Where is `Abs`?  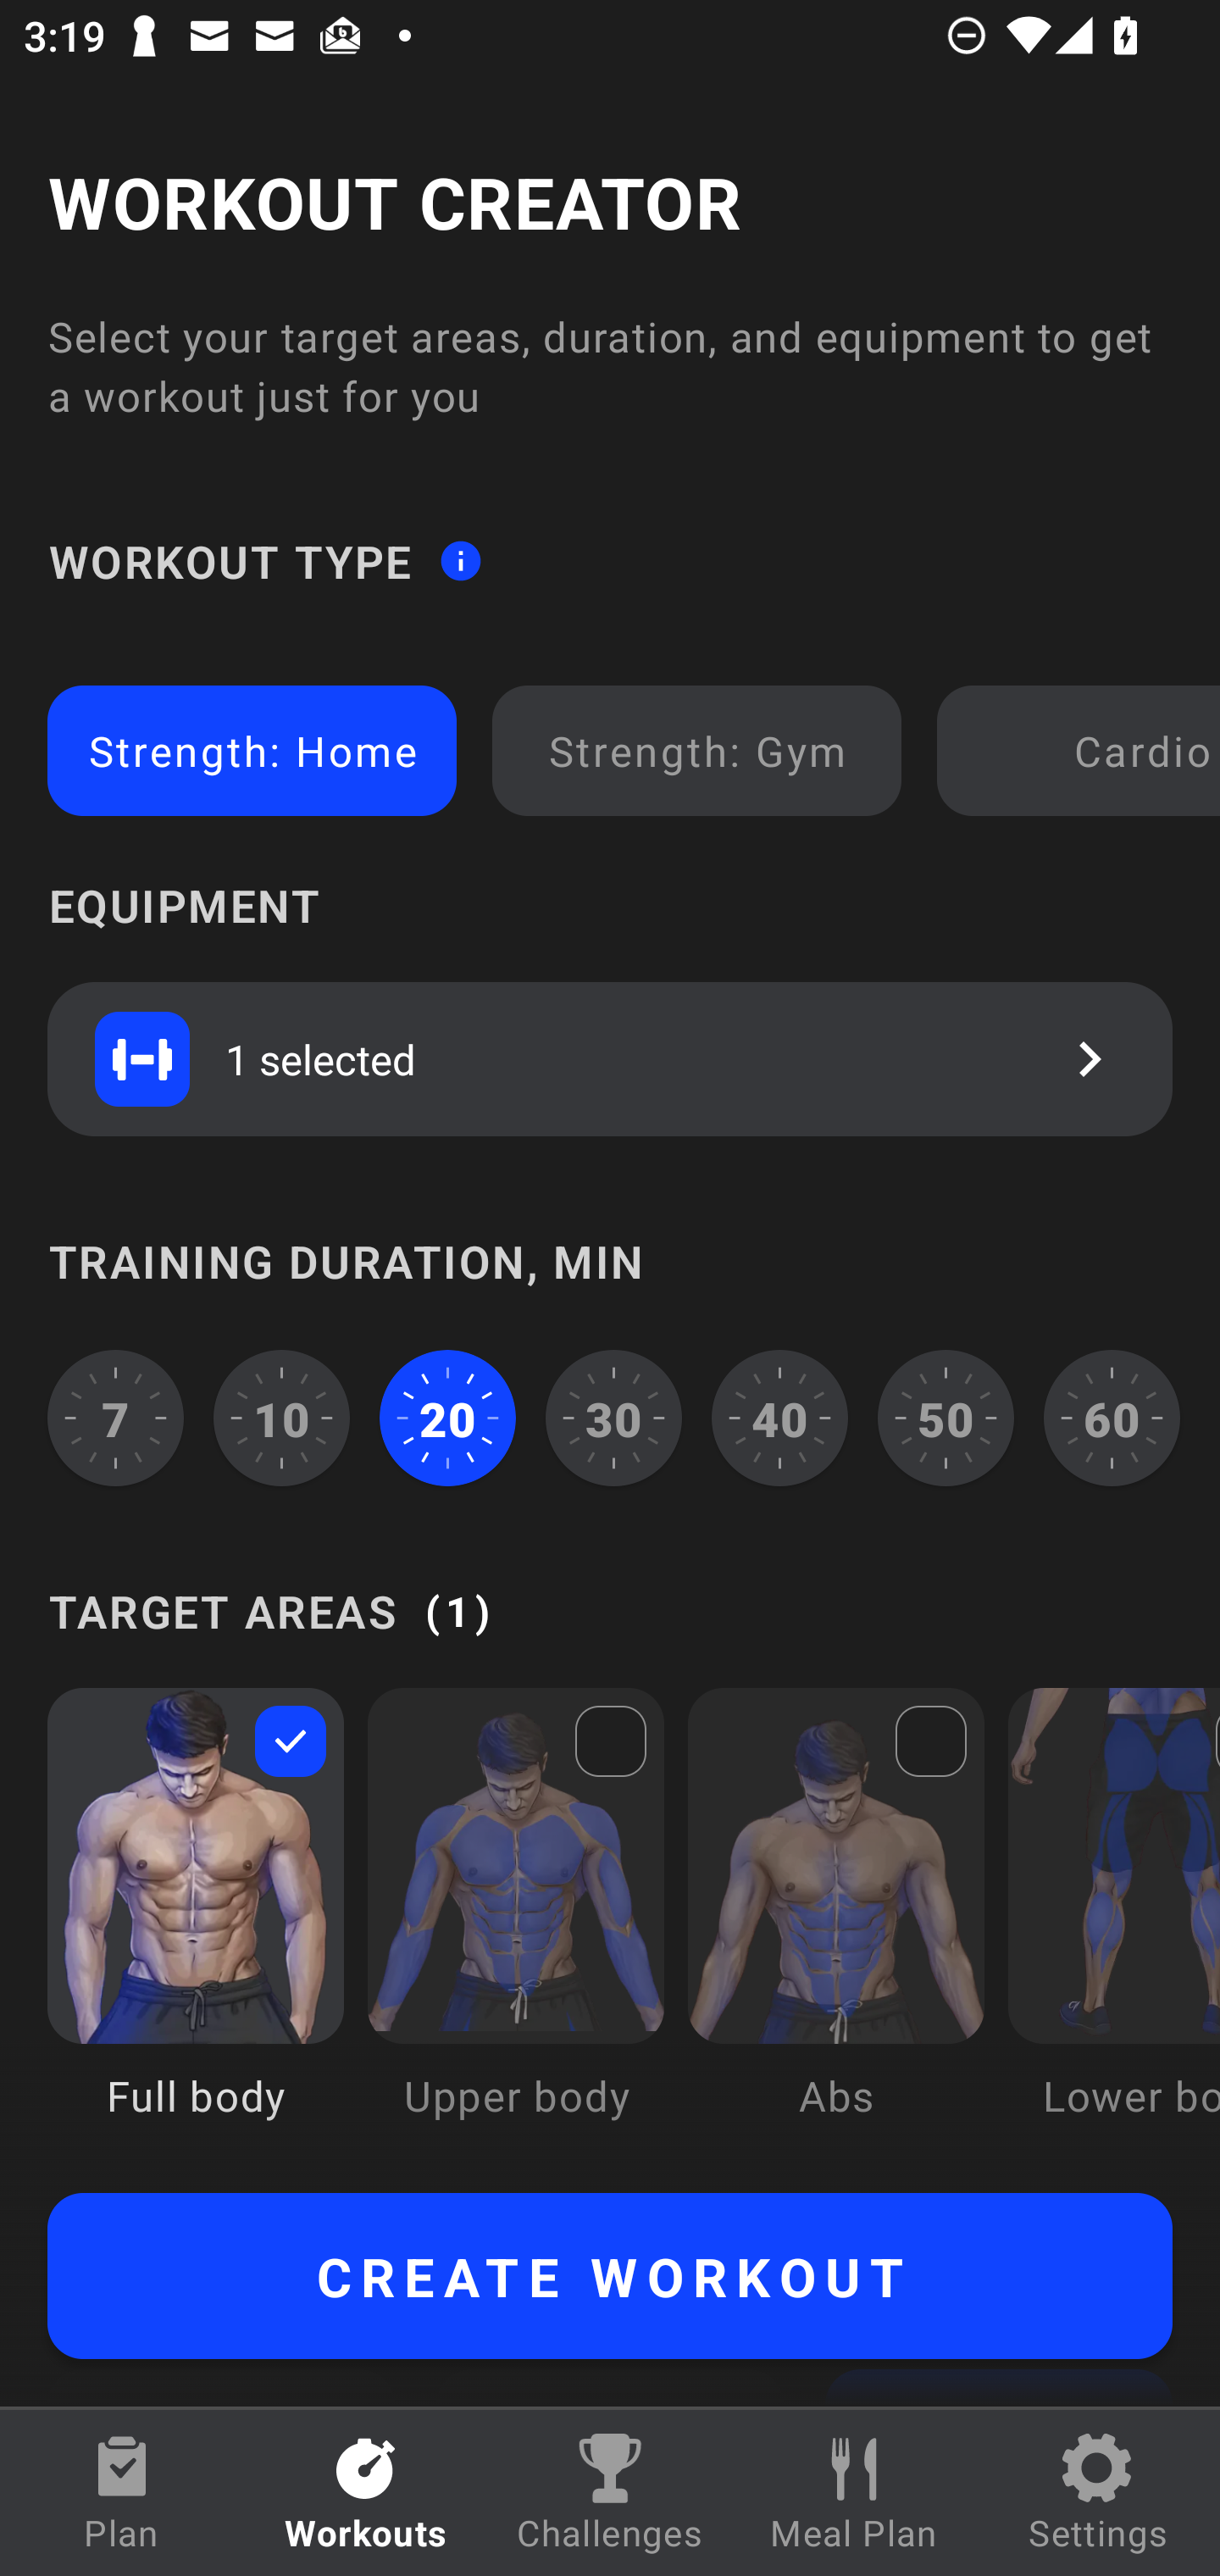 Abs is located at coordinates (836, 1927).